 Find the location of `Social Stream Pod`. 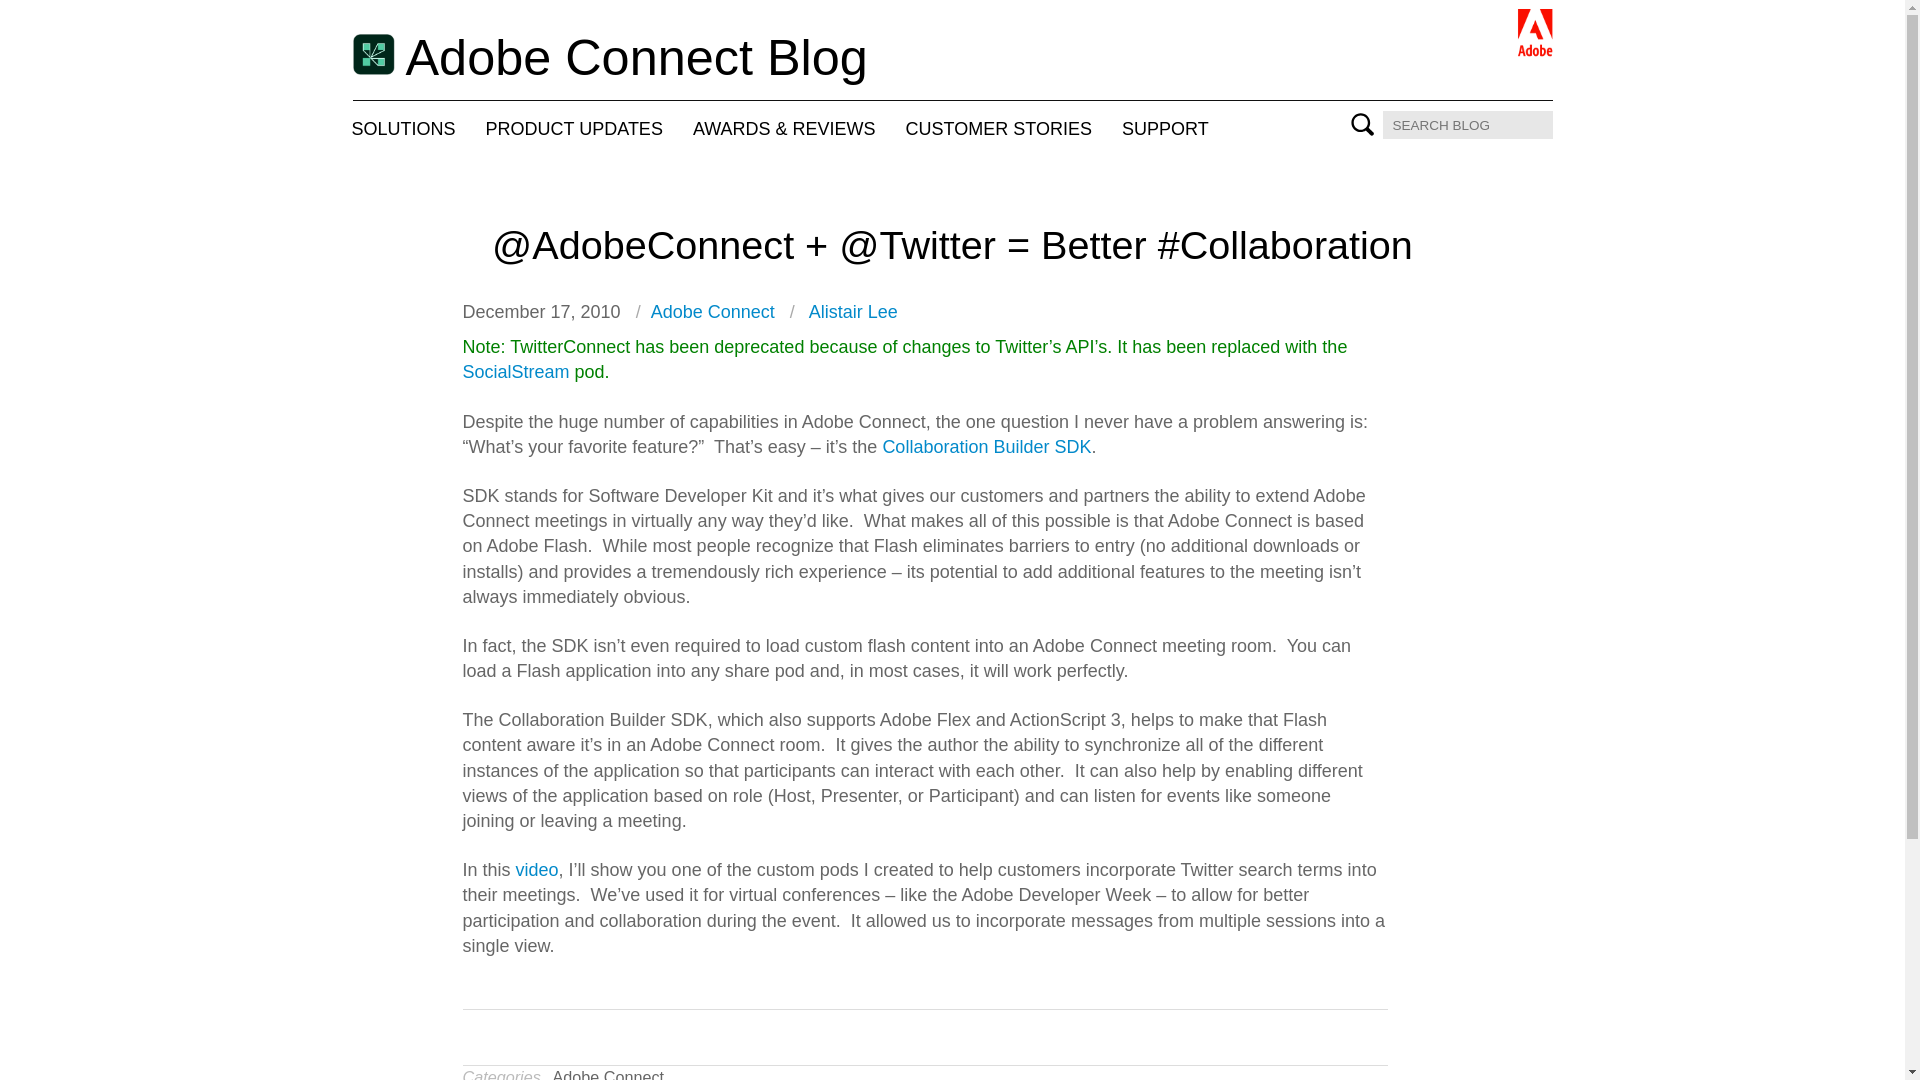

Social Stream Pod is located at coordinates (515, 372).